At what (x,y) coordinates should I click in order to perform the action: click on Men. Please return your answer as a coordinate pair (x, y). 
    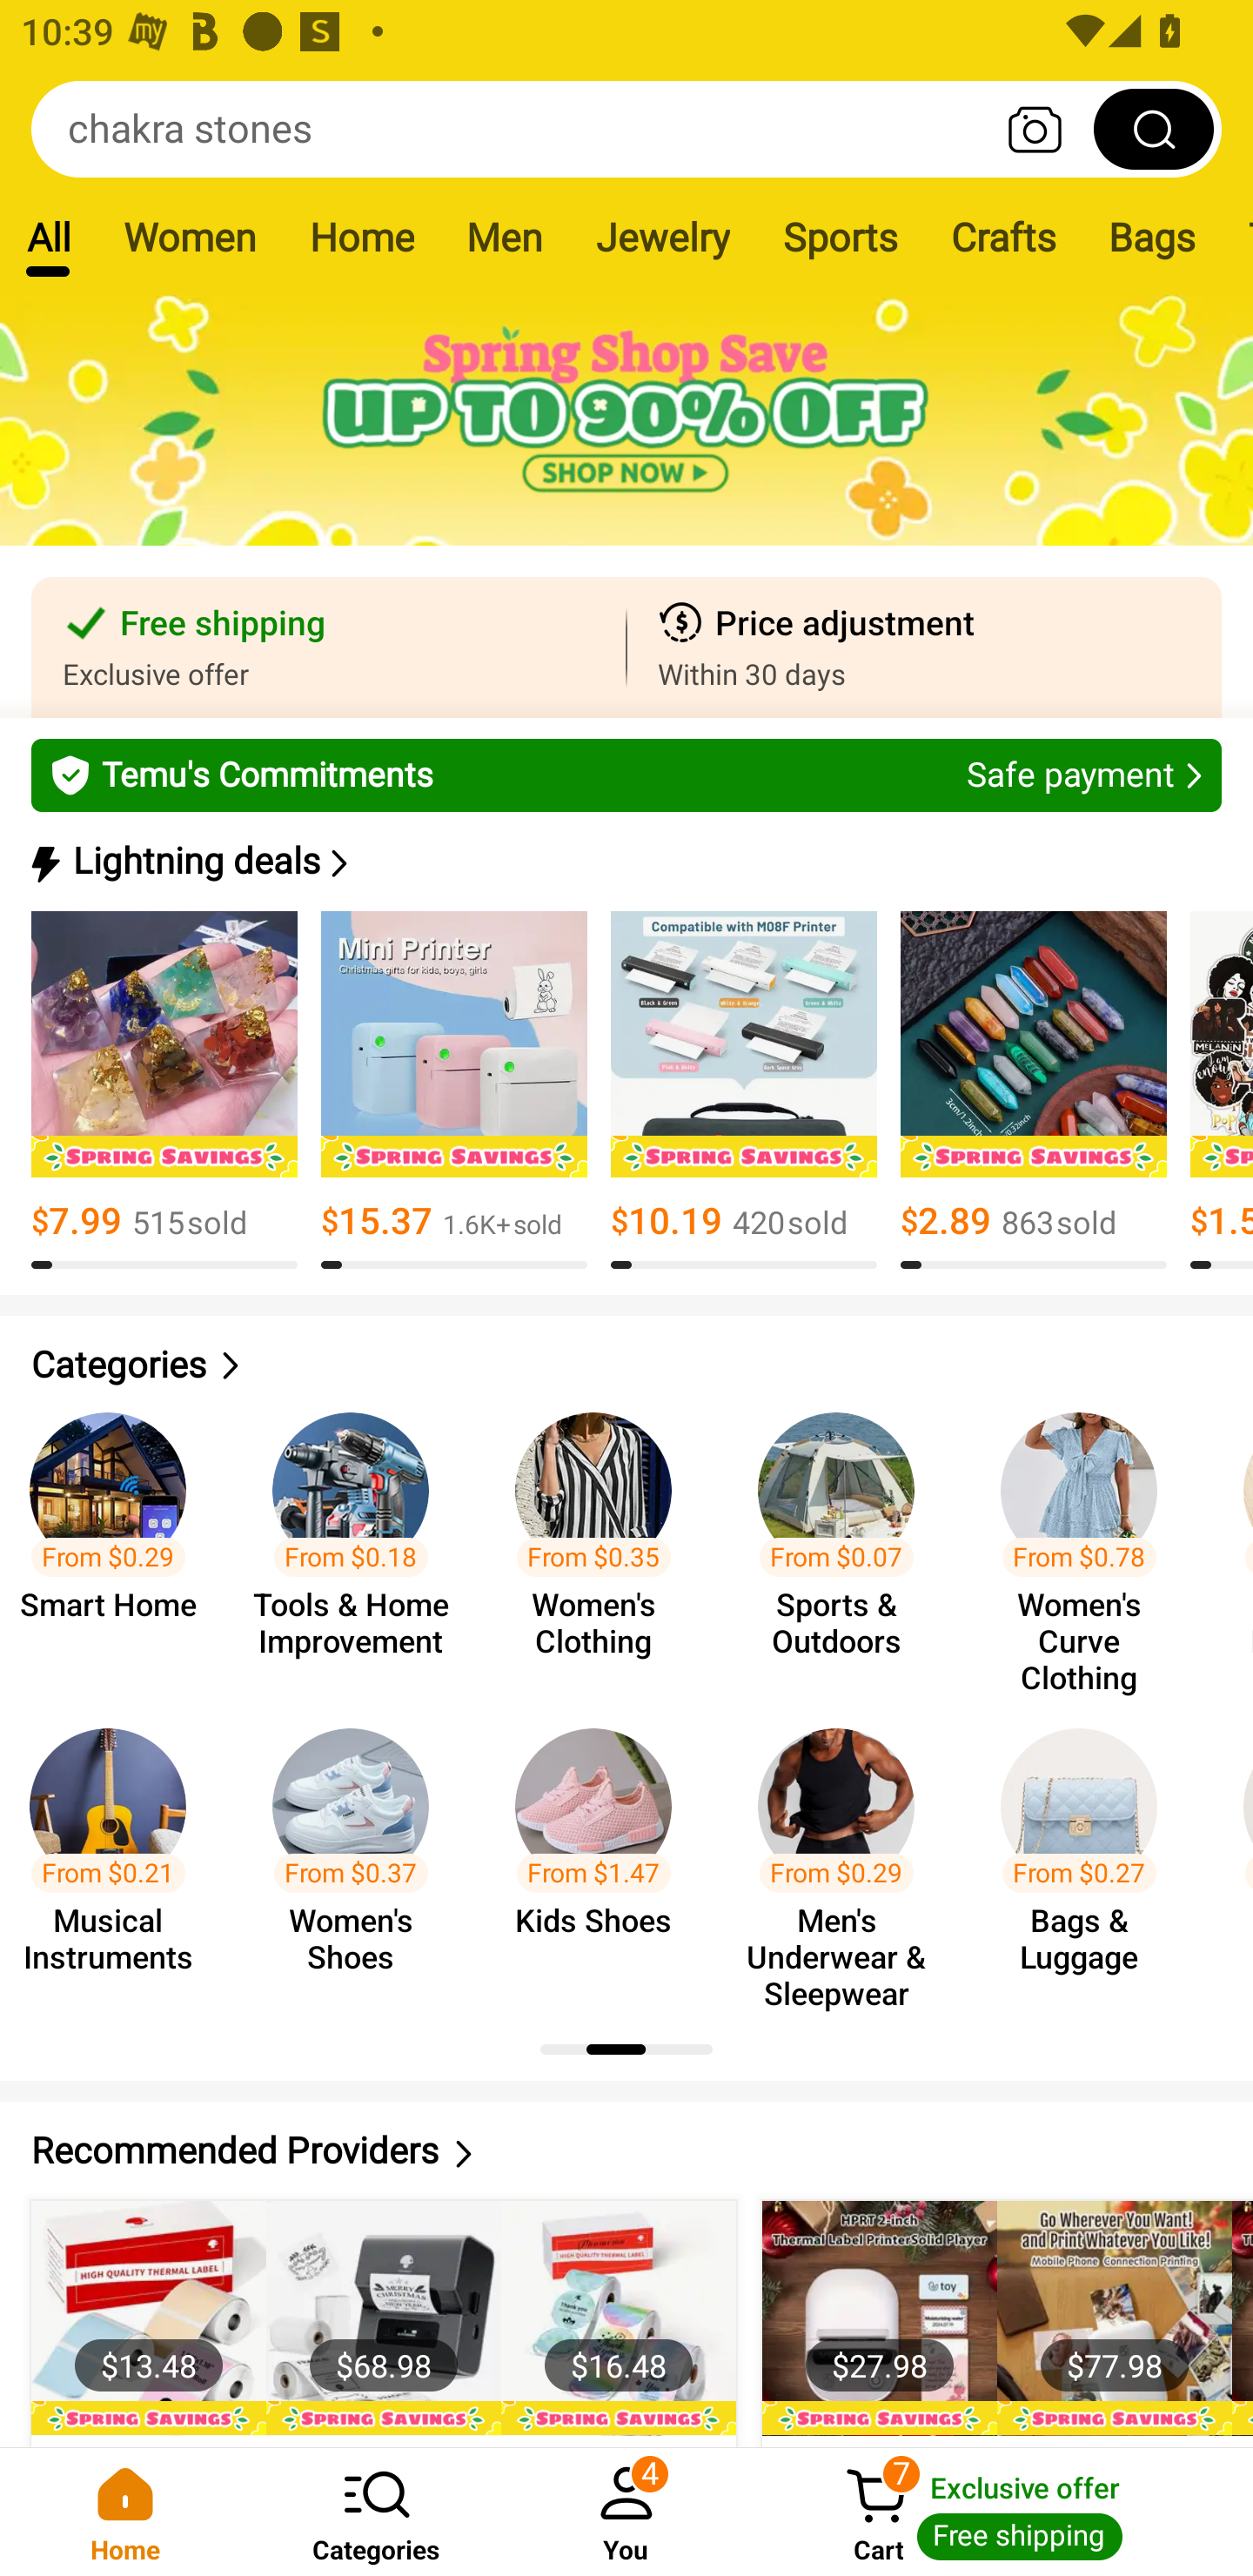
    Looking at the image, I should click on (504, 237).